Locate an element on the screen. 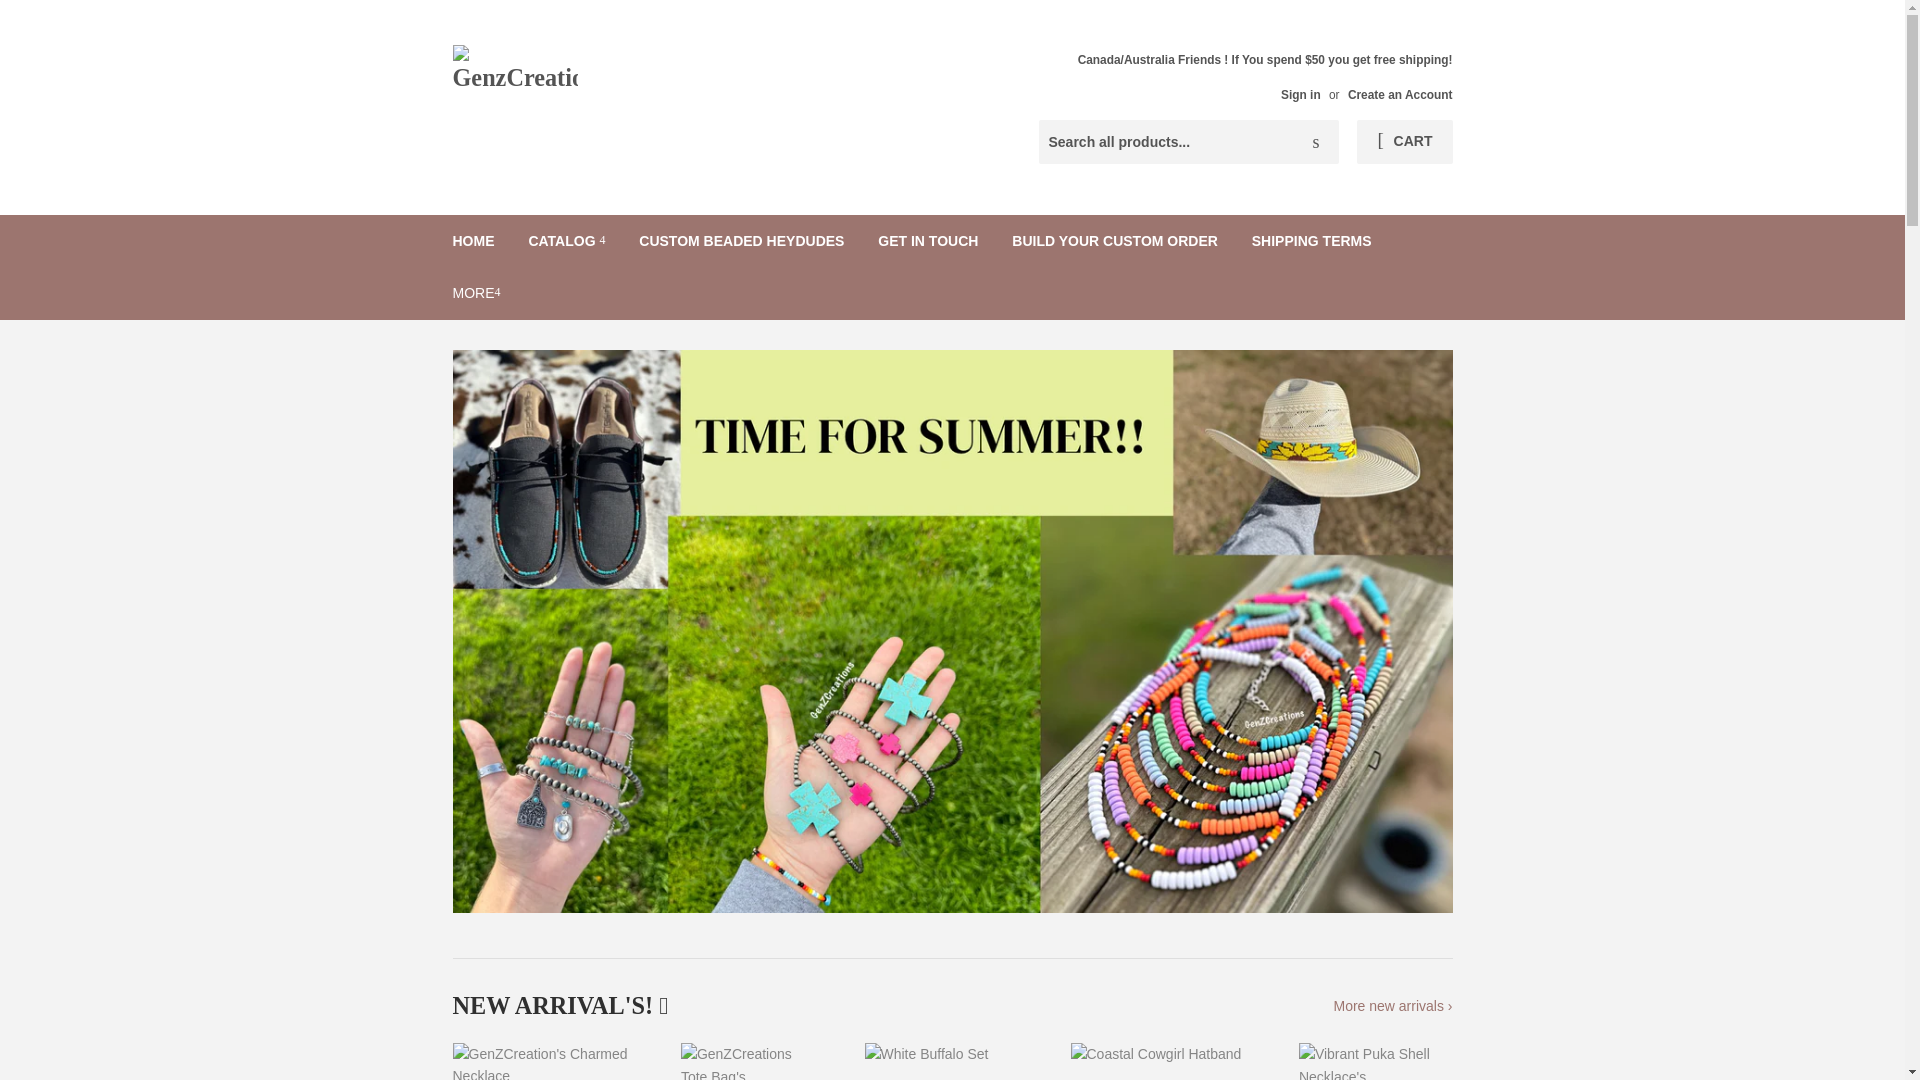  CATALOG is located at coordinates (566, 240).